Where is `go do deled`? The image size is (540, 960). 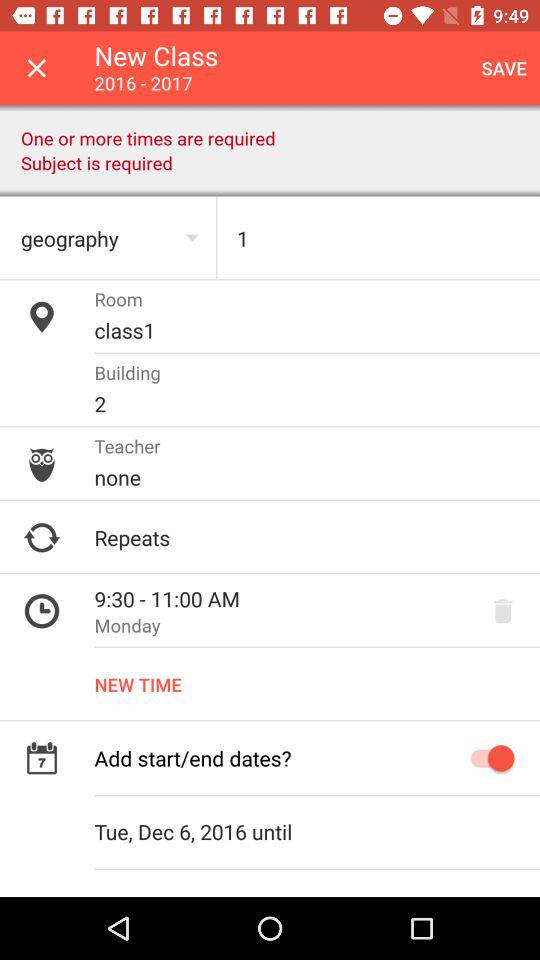
go do deled is located at coordinates (503, 611).